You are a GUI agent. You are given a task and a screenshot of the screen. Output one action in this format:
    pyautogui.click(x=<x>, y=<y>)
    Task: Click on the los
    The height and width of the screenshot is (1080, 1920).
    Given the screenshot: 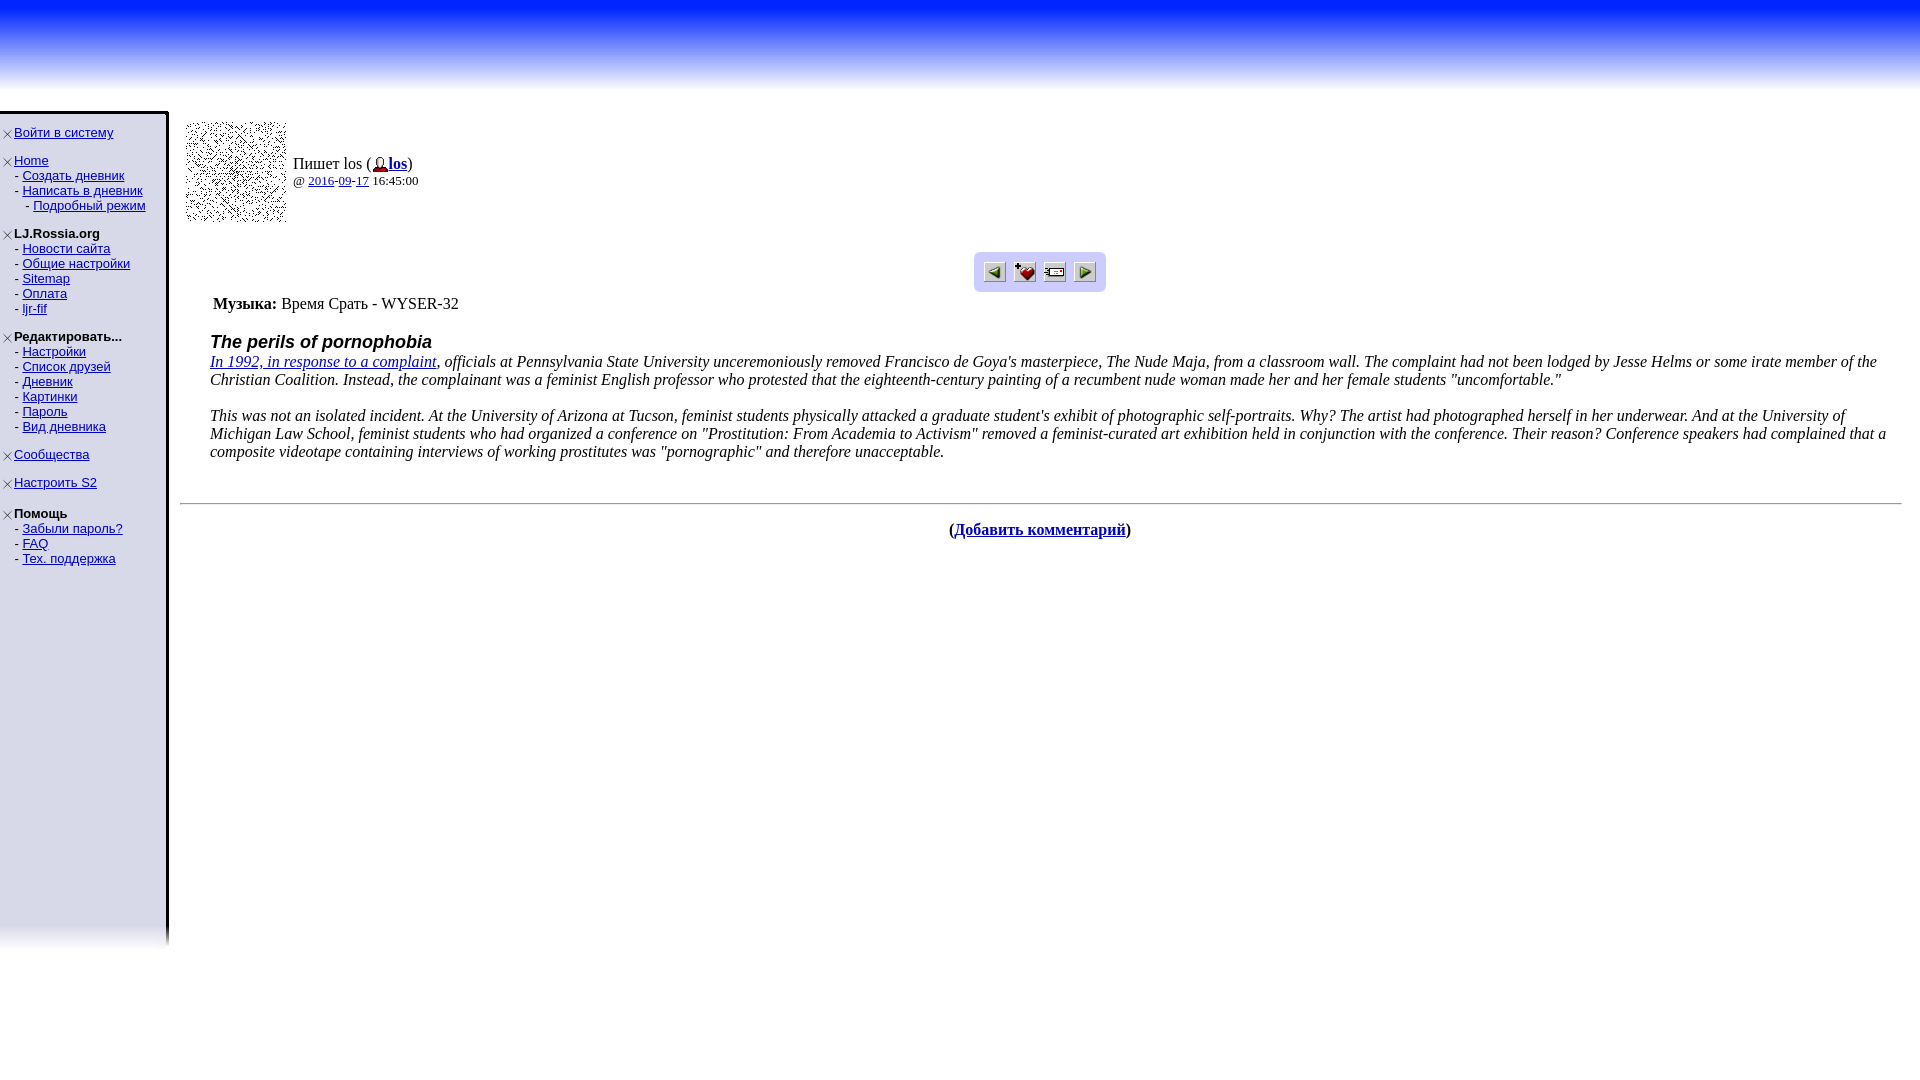 What is the action you would take?
    pyautogui.click(x=398, y=163)
    